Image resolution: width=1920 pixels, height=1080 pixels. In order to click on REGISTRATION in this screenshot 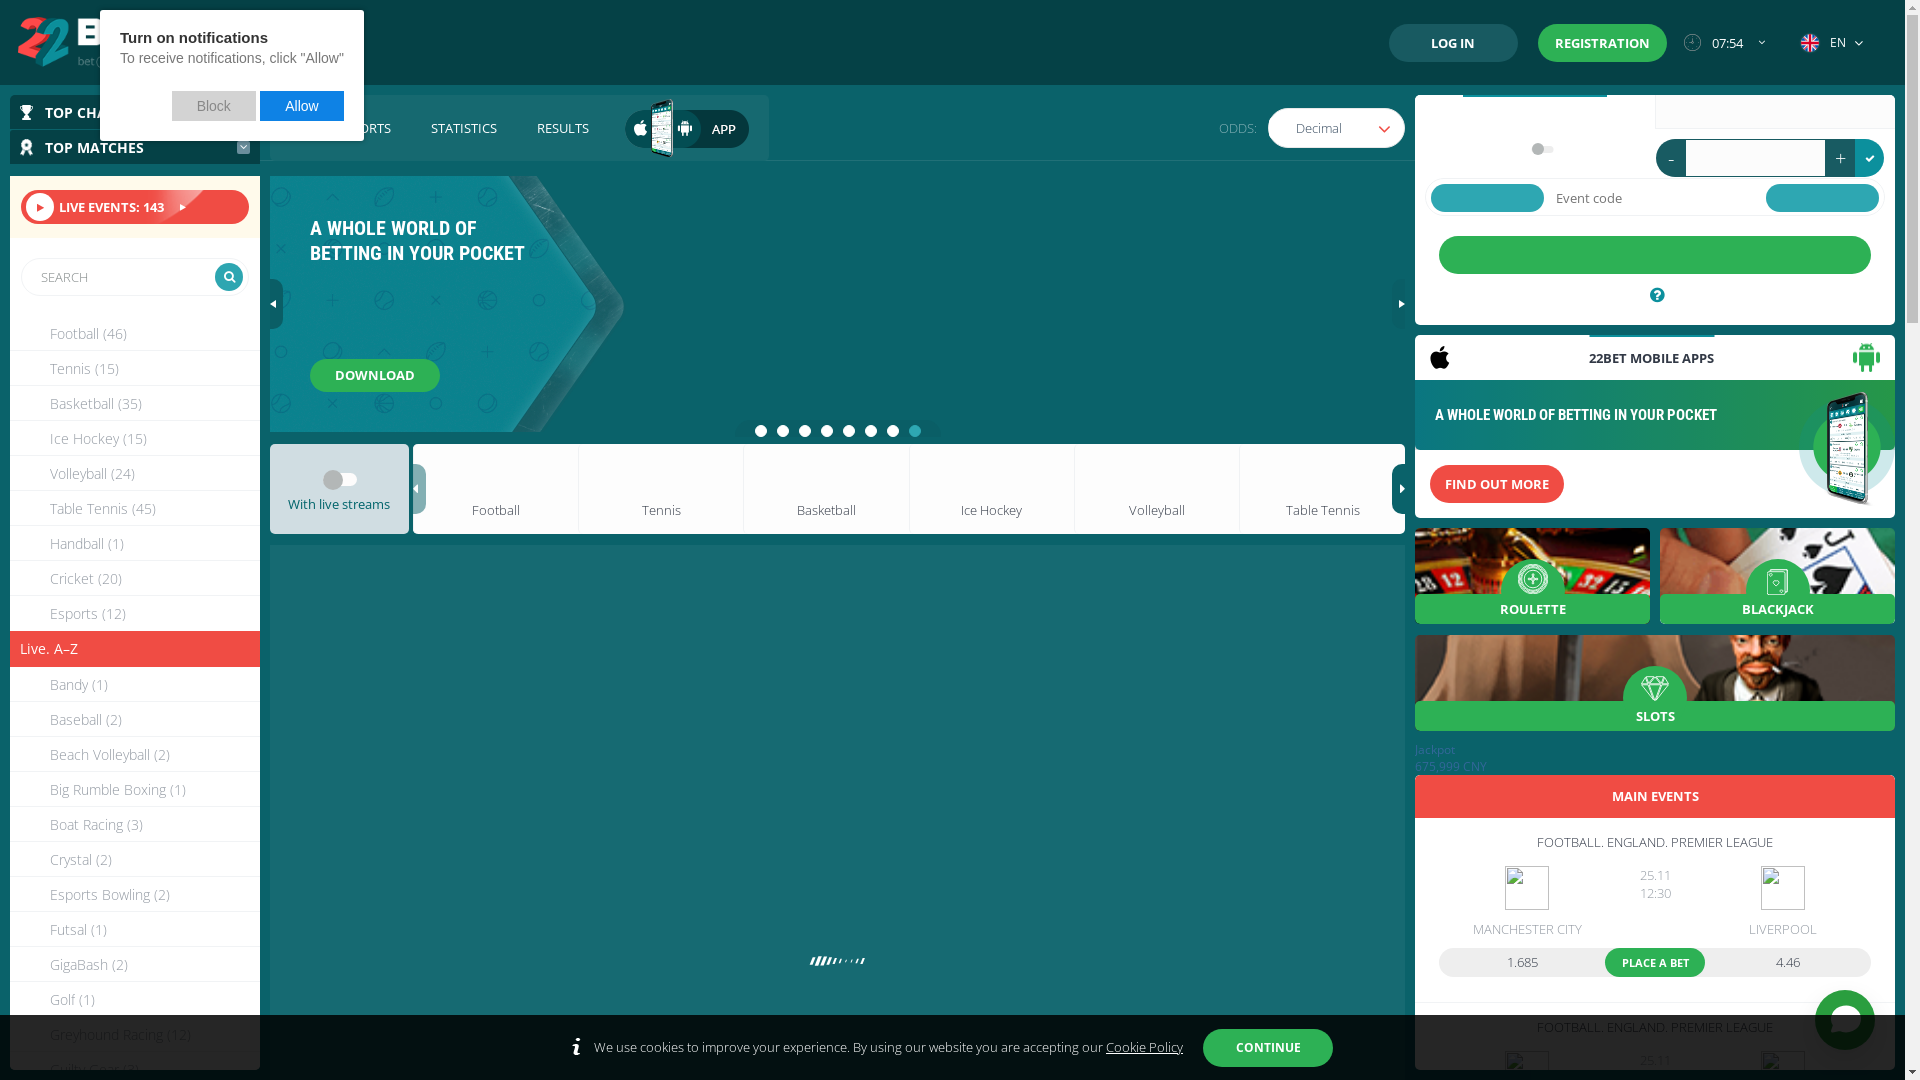, I will do `click(1602, 43)`.